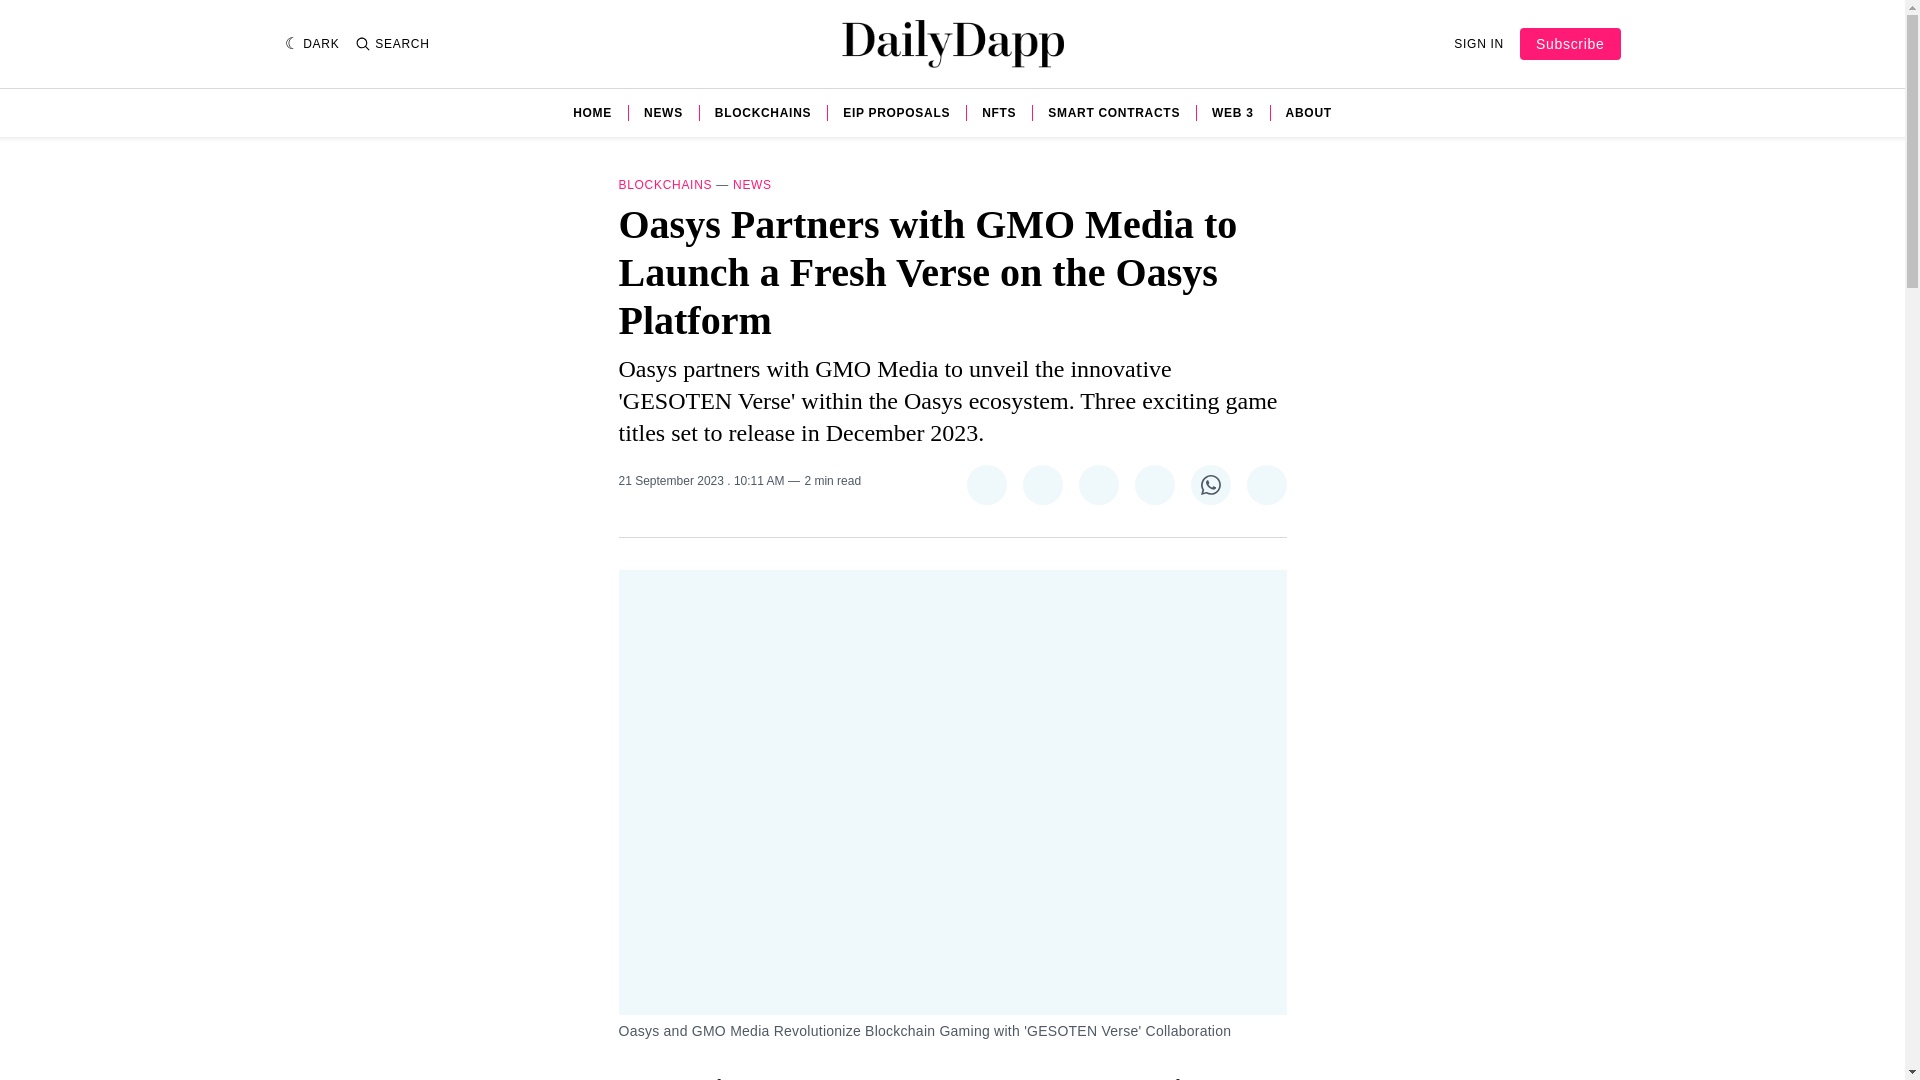  Describe the element at coordinates (1570, 44) in the screenshot. I see `Subscribe` at that location.